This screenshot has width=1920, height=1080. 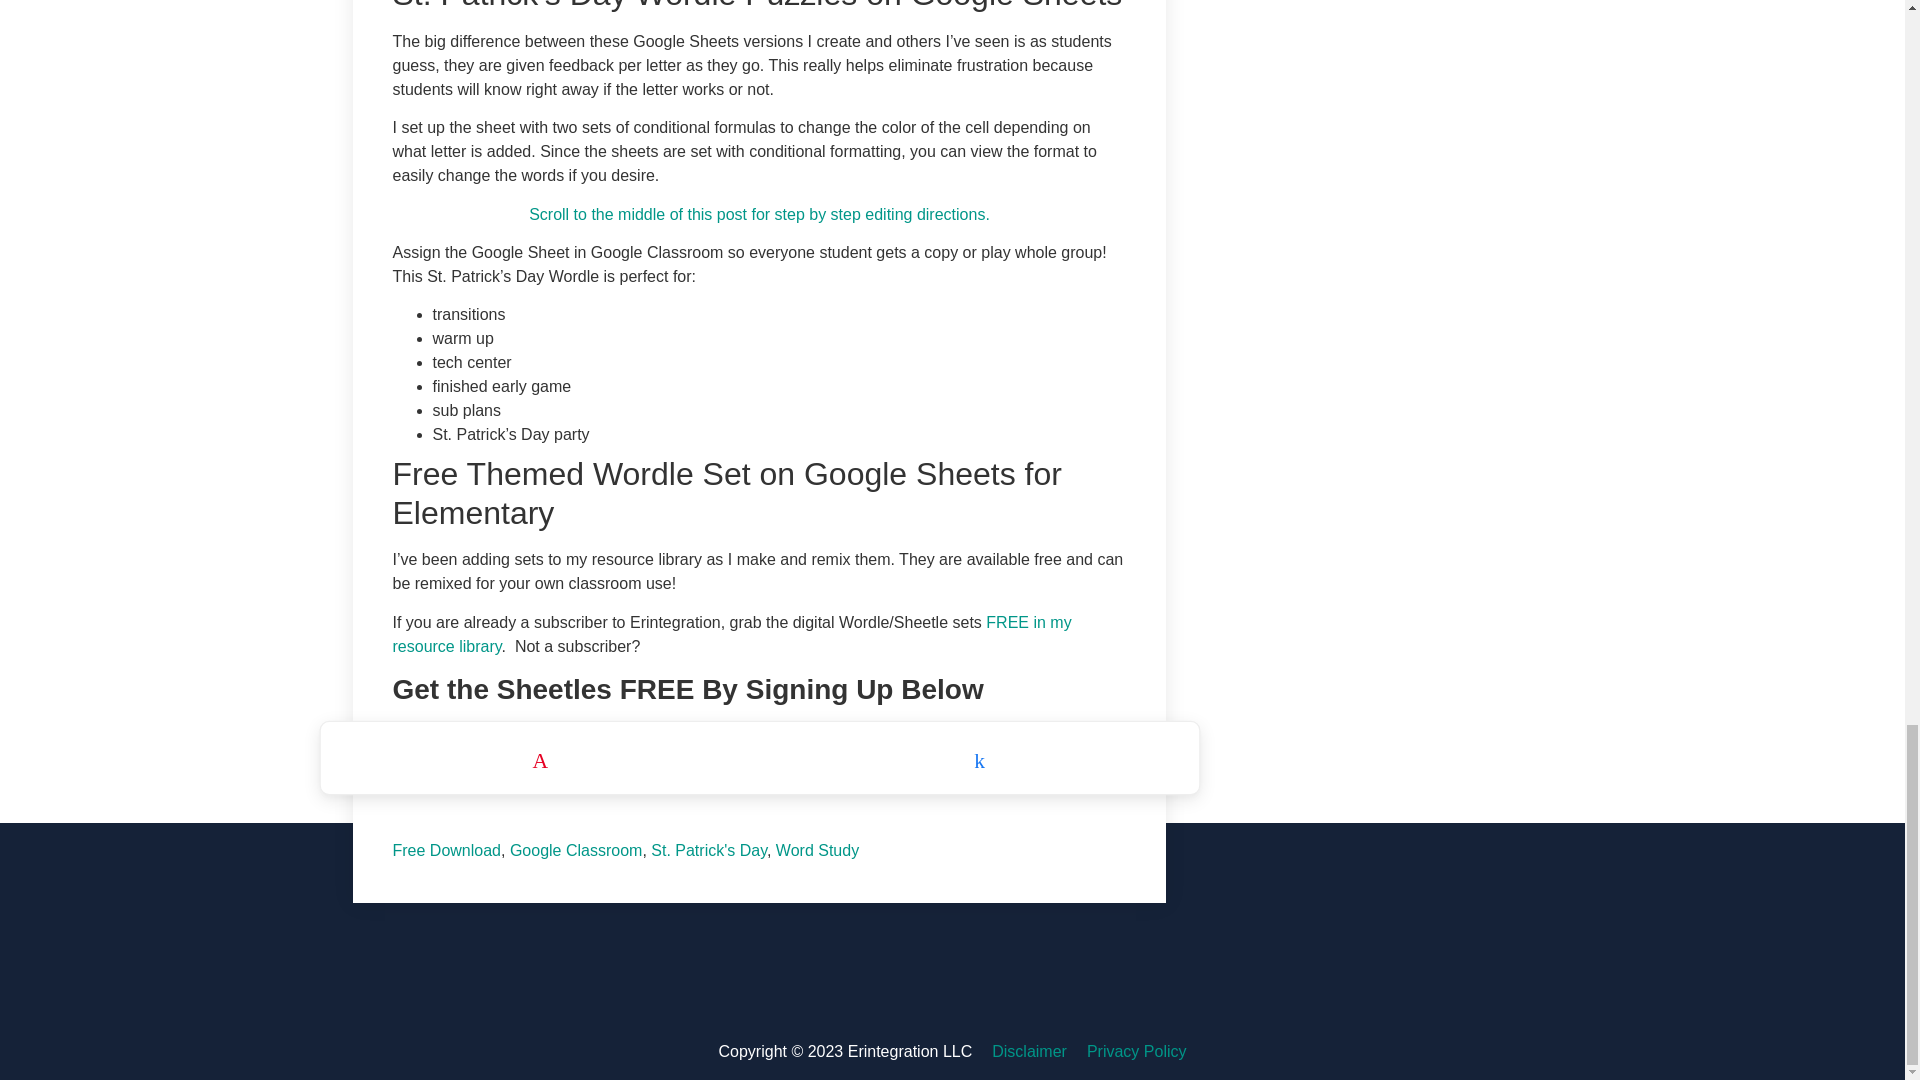 What do you see at coordinates (816, 850) in the screenshot?
I see `Word Study` at bounding box center [816, 850].